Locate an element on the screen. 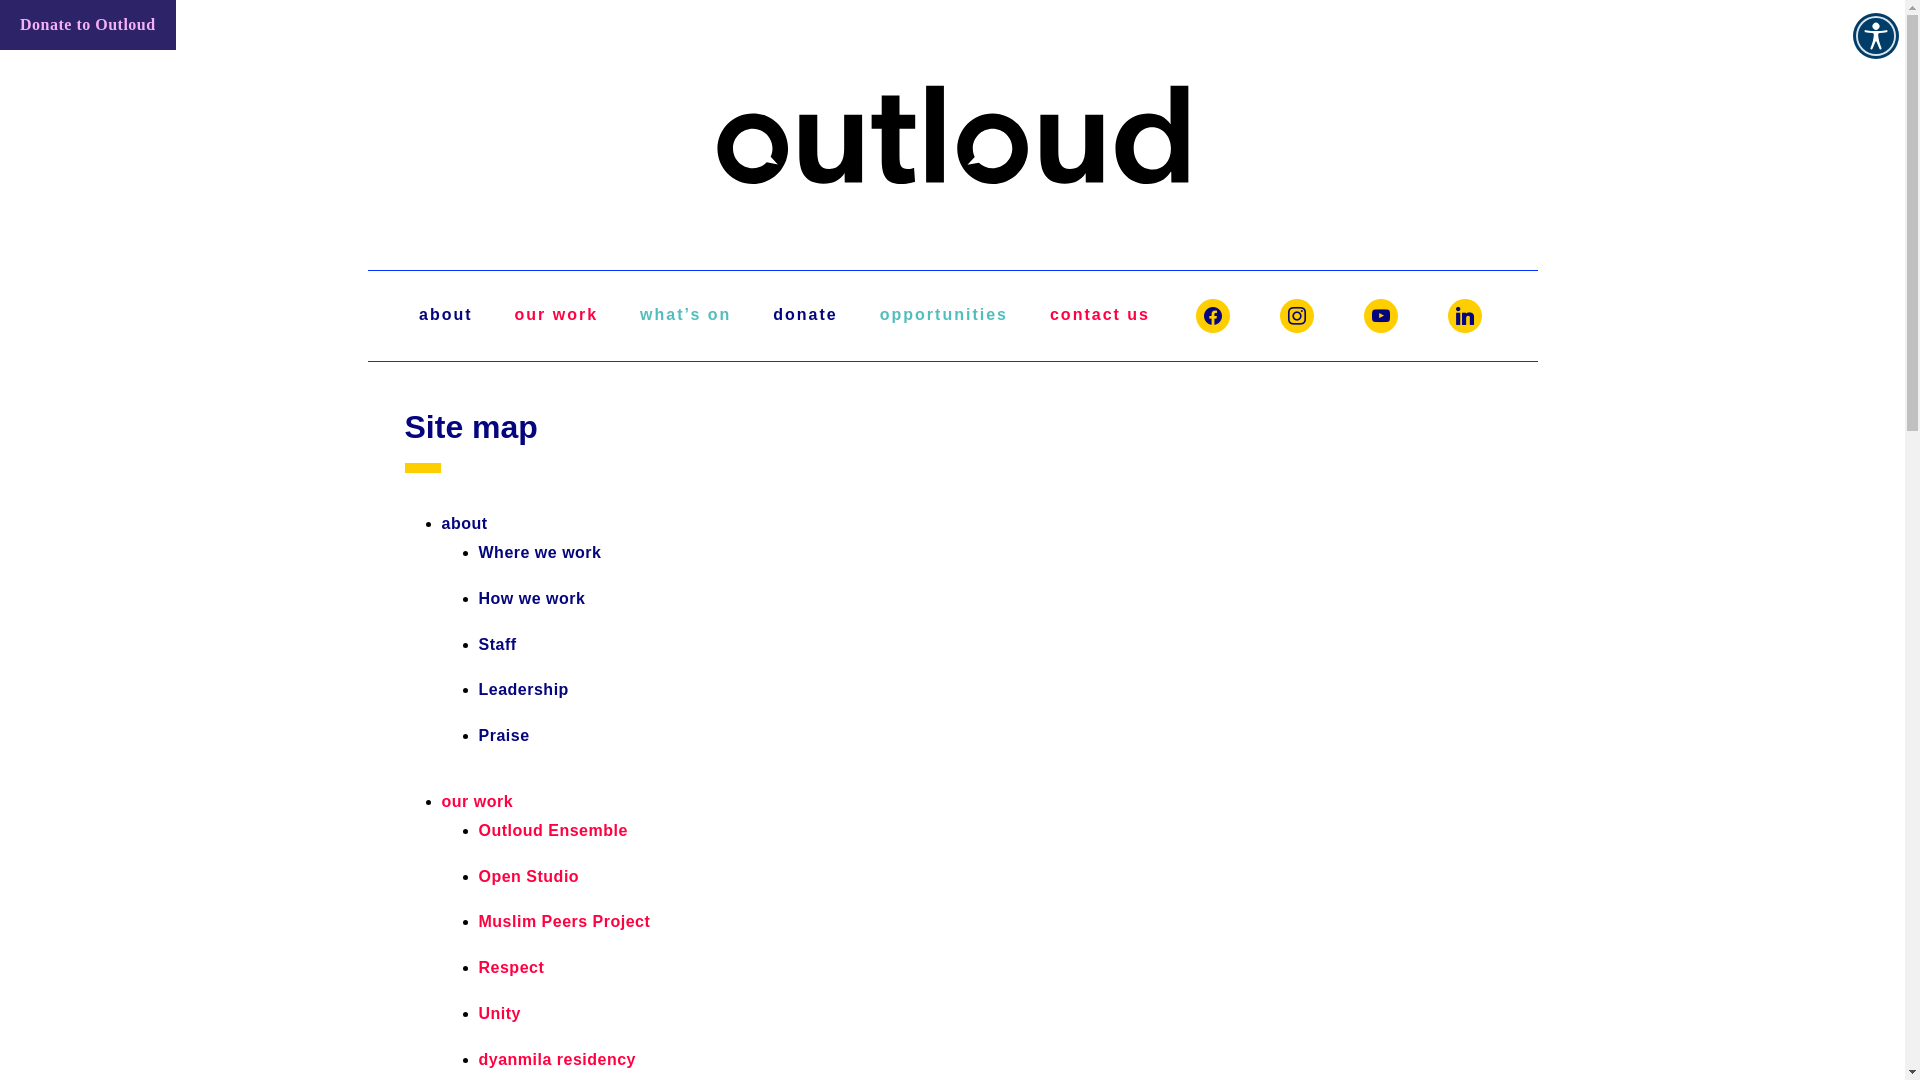  Skip to primary navigation is located at coordinates (0, 0).